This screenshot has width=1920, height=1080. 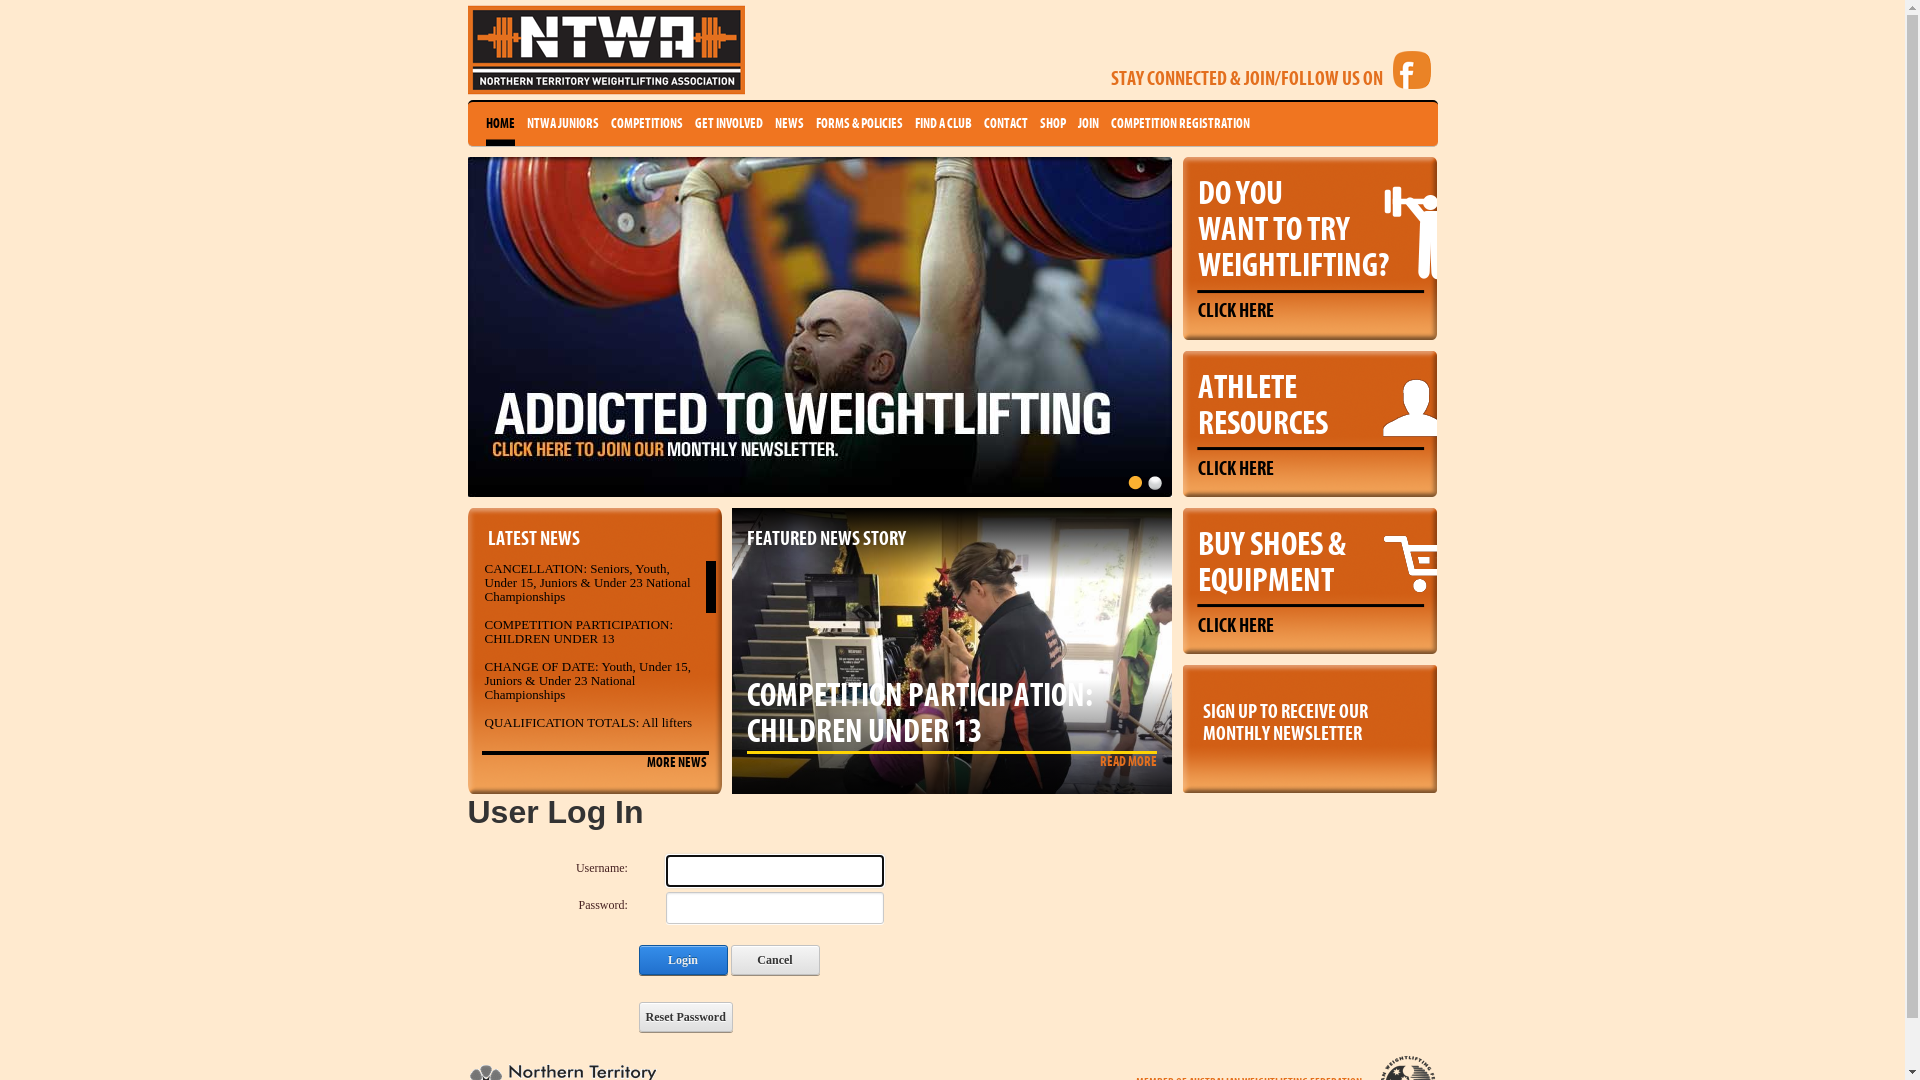 What do you see at coordinates (942, 124) in the screenshot?
I see `FIND A CLUB` at bounding box center [942, 124].